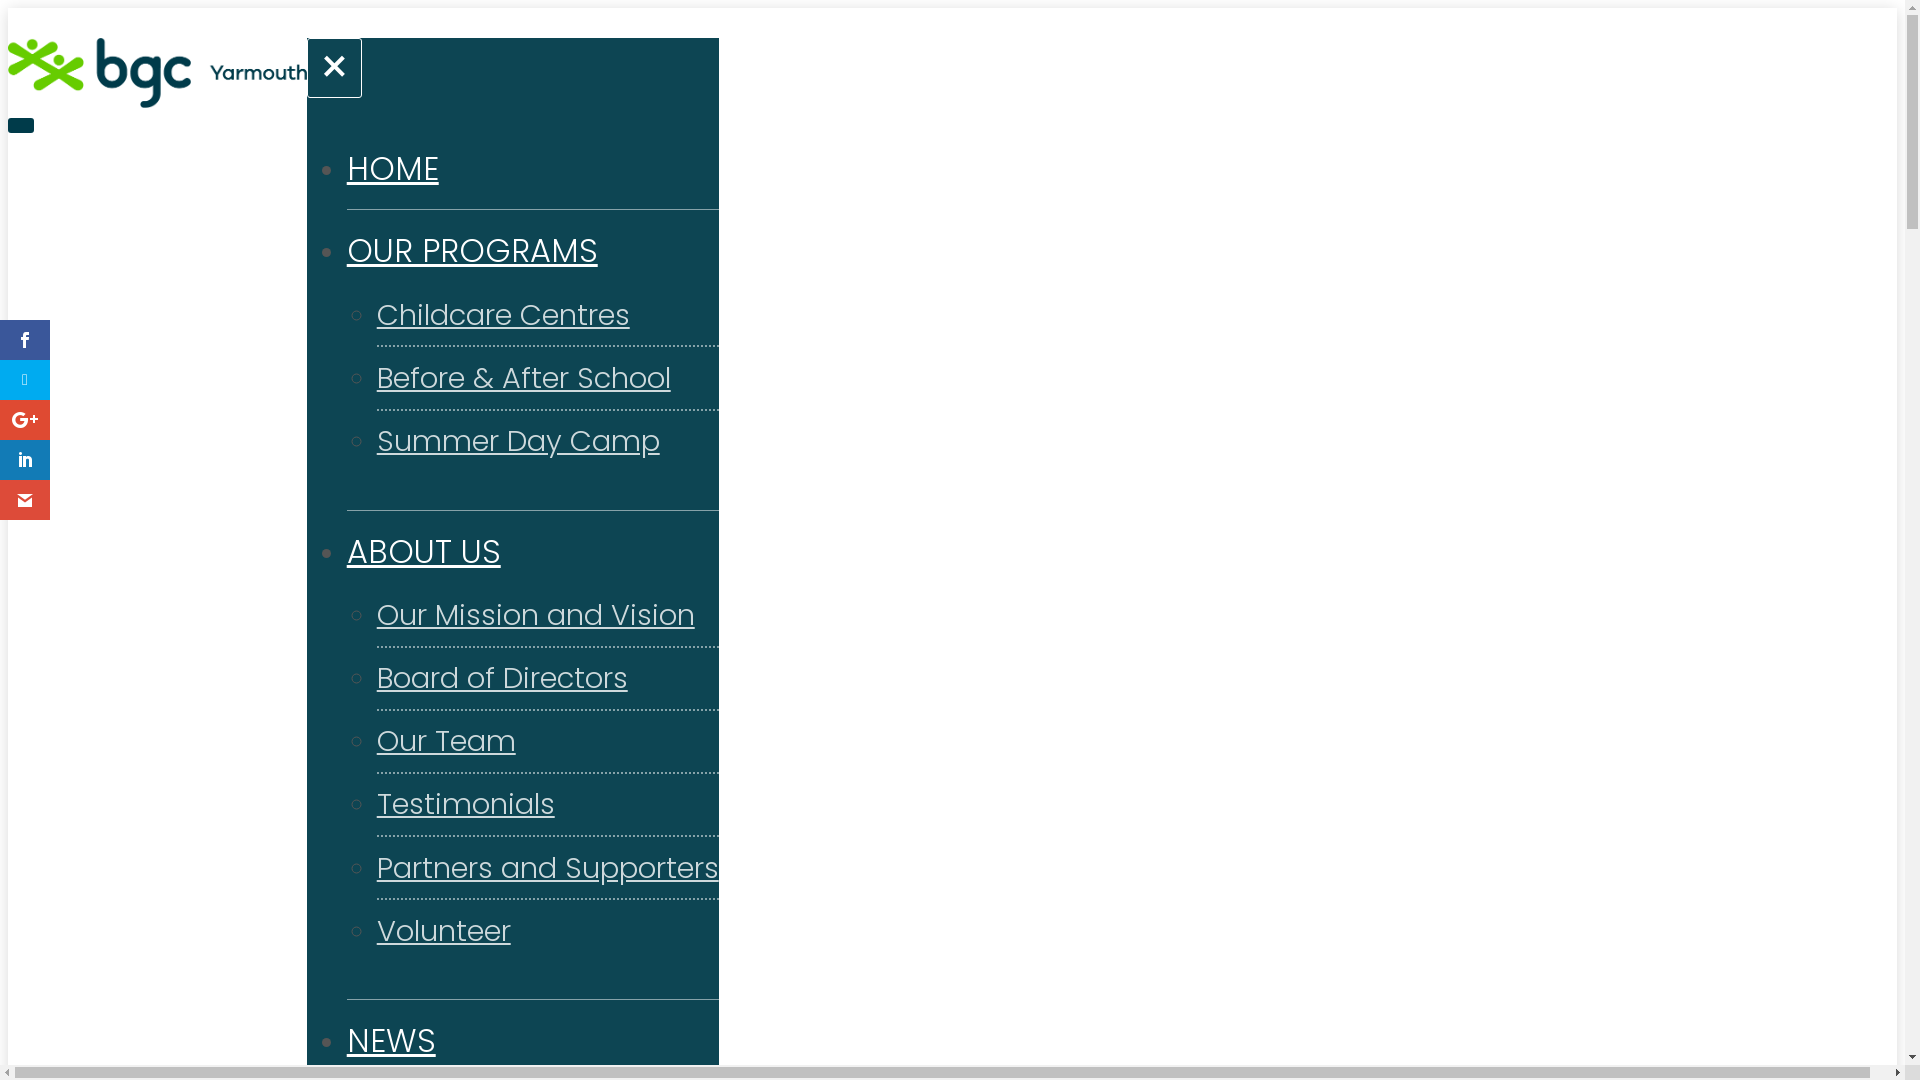 The height and width of the screenshot is (1080, 1920). Describe the element at coordinates (392, 1040) in the screenshot. I see `NEWS` at that location.